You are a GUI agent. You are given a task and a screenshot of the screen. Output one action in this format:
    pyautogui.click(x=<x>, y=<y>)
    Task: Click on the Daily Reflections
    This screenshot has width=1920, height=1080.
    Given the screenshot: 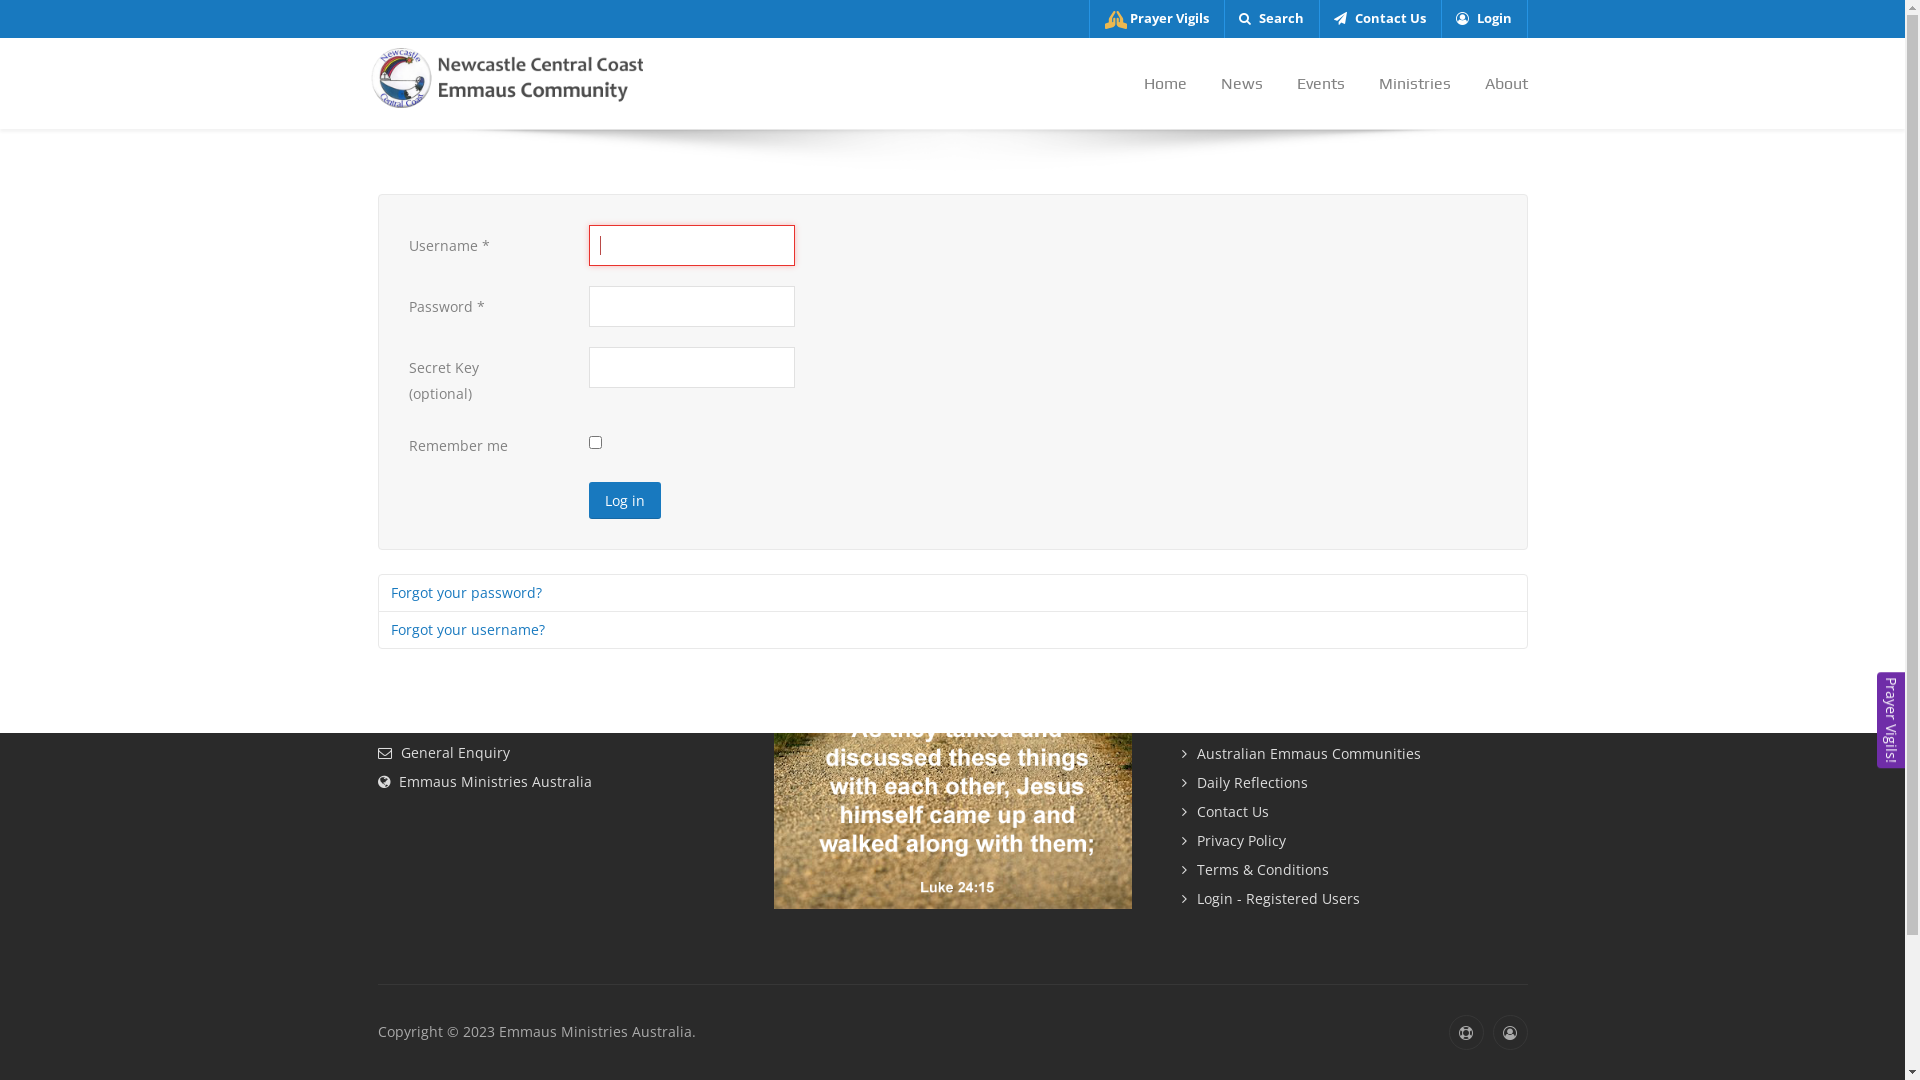 What is the action you would take?
    pyautogui.click(x=1355, y=784)
    